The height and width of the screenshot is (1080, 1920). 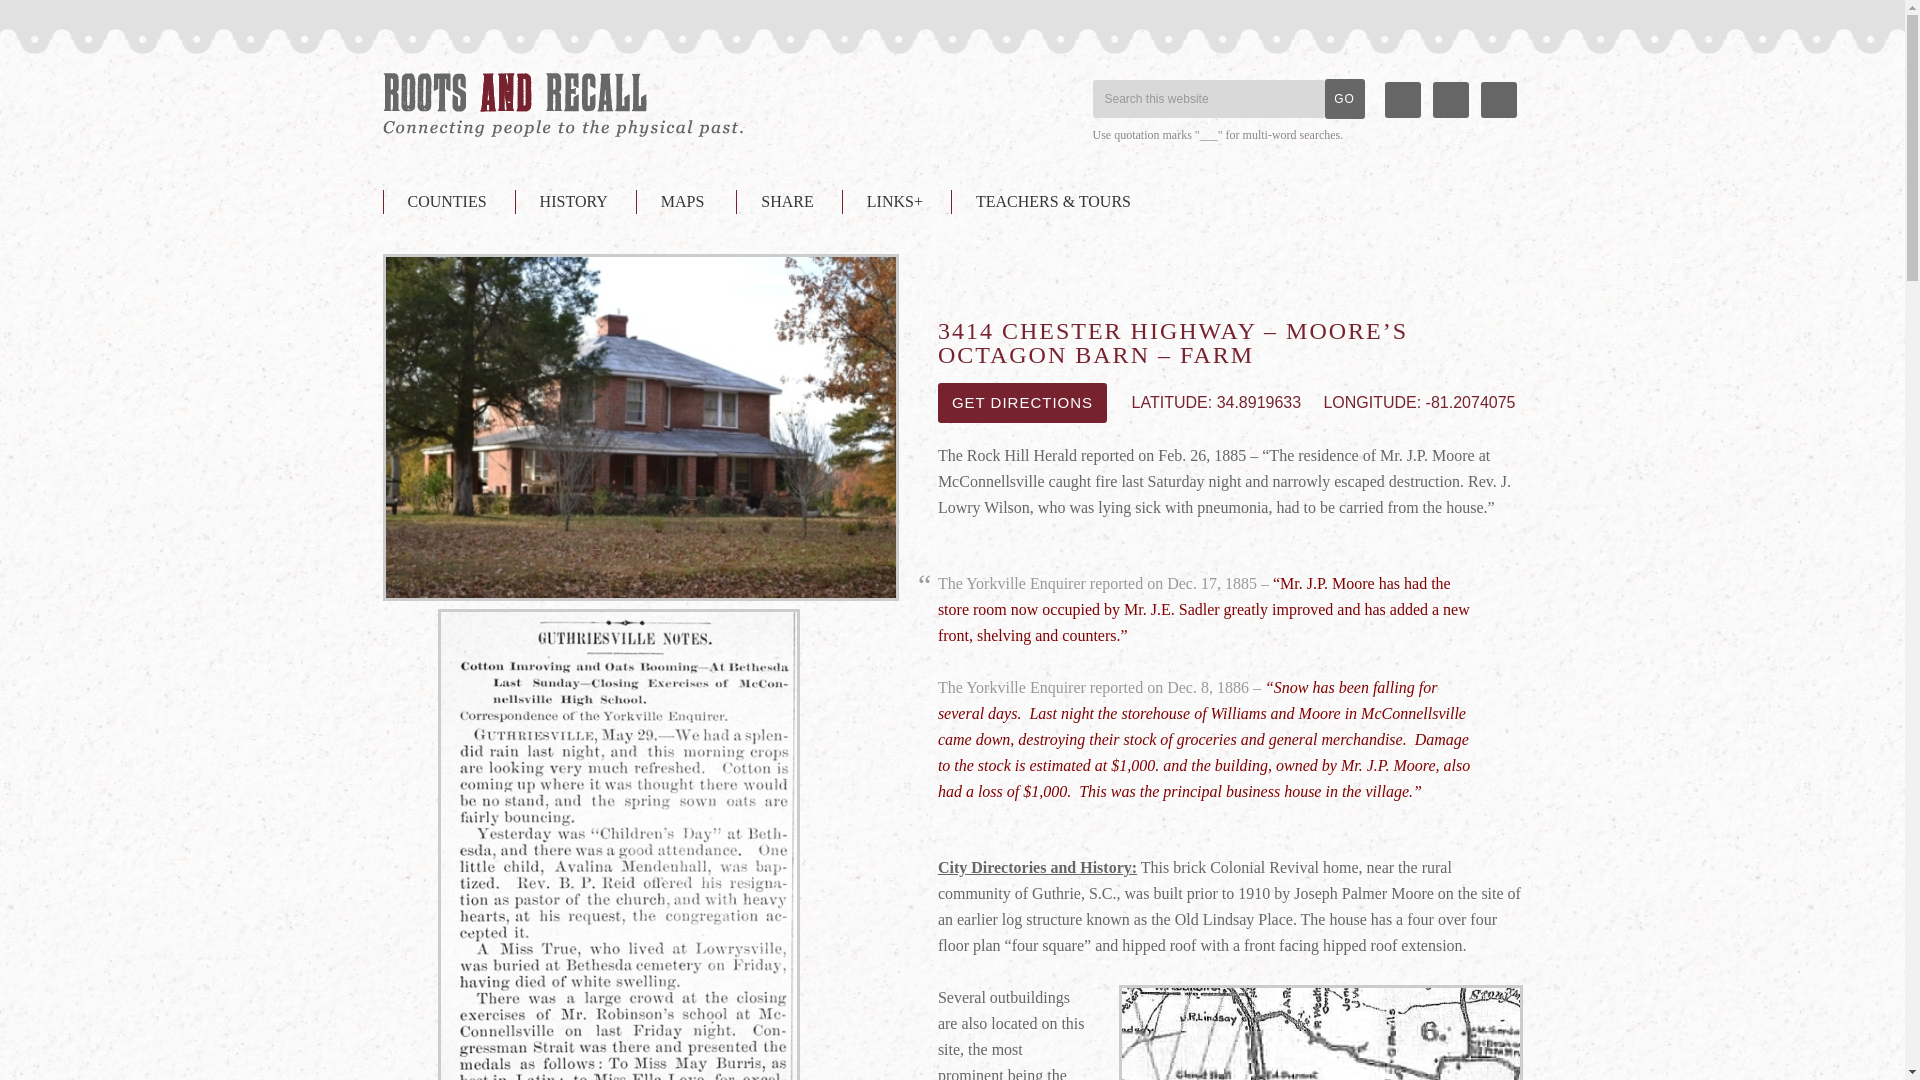 What do you see at coordinates (562, 106) in the screenshot?
I see `YORK COUNTY` at bounding box center [562, 106].